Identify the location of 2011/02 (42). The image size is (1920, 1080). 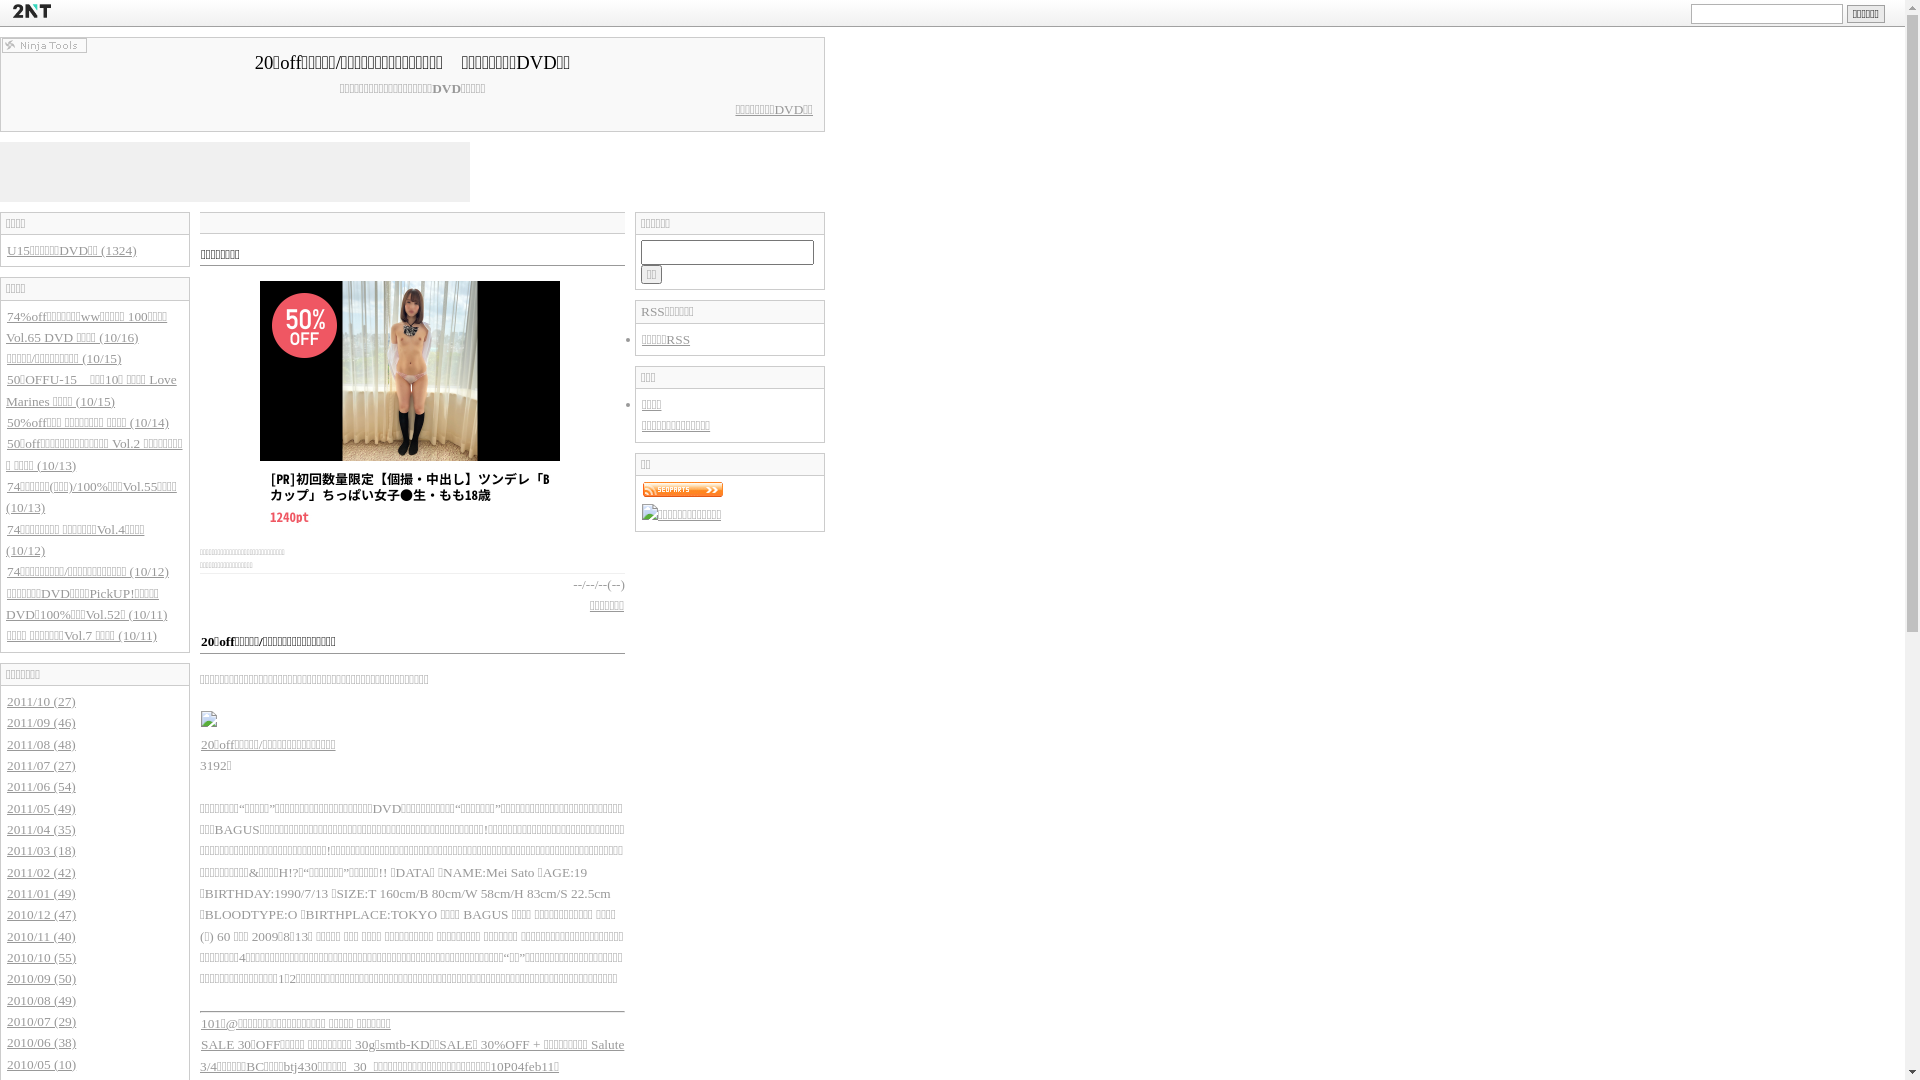
(42, 872).